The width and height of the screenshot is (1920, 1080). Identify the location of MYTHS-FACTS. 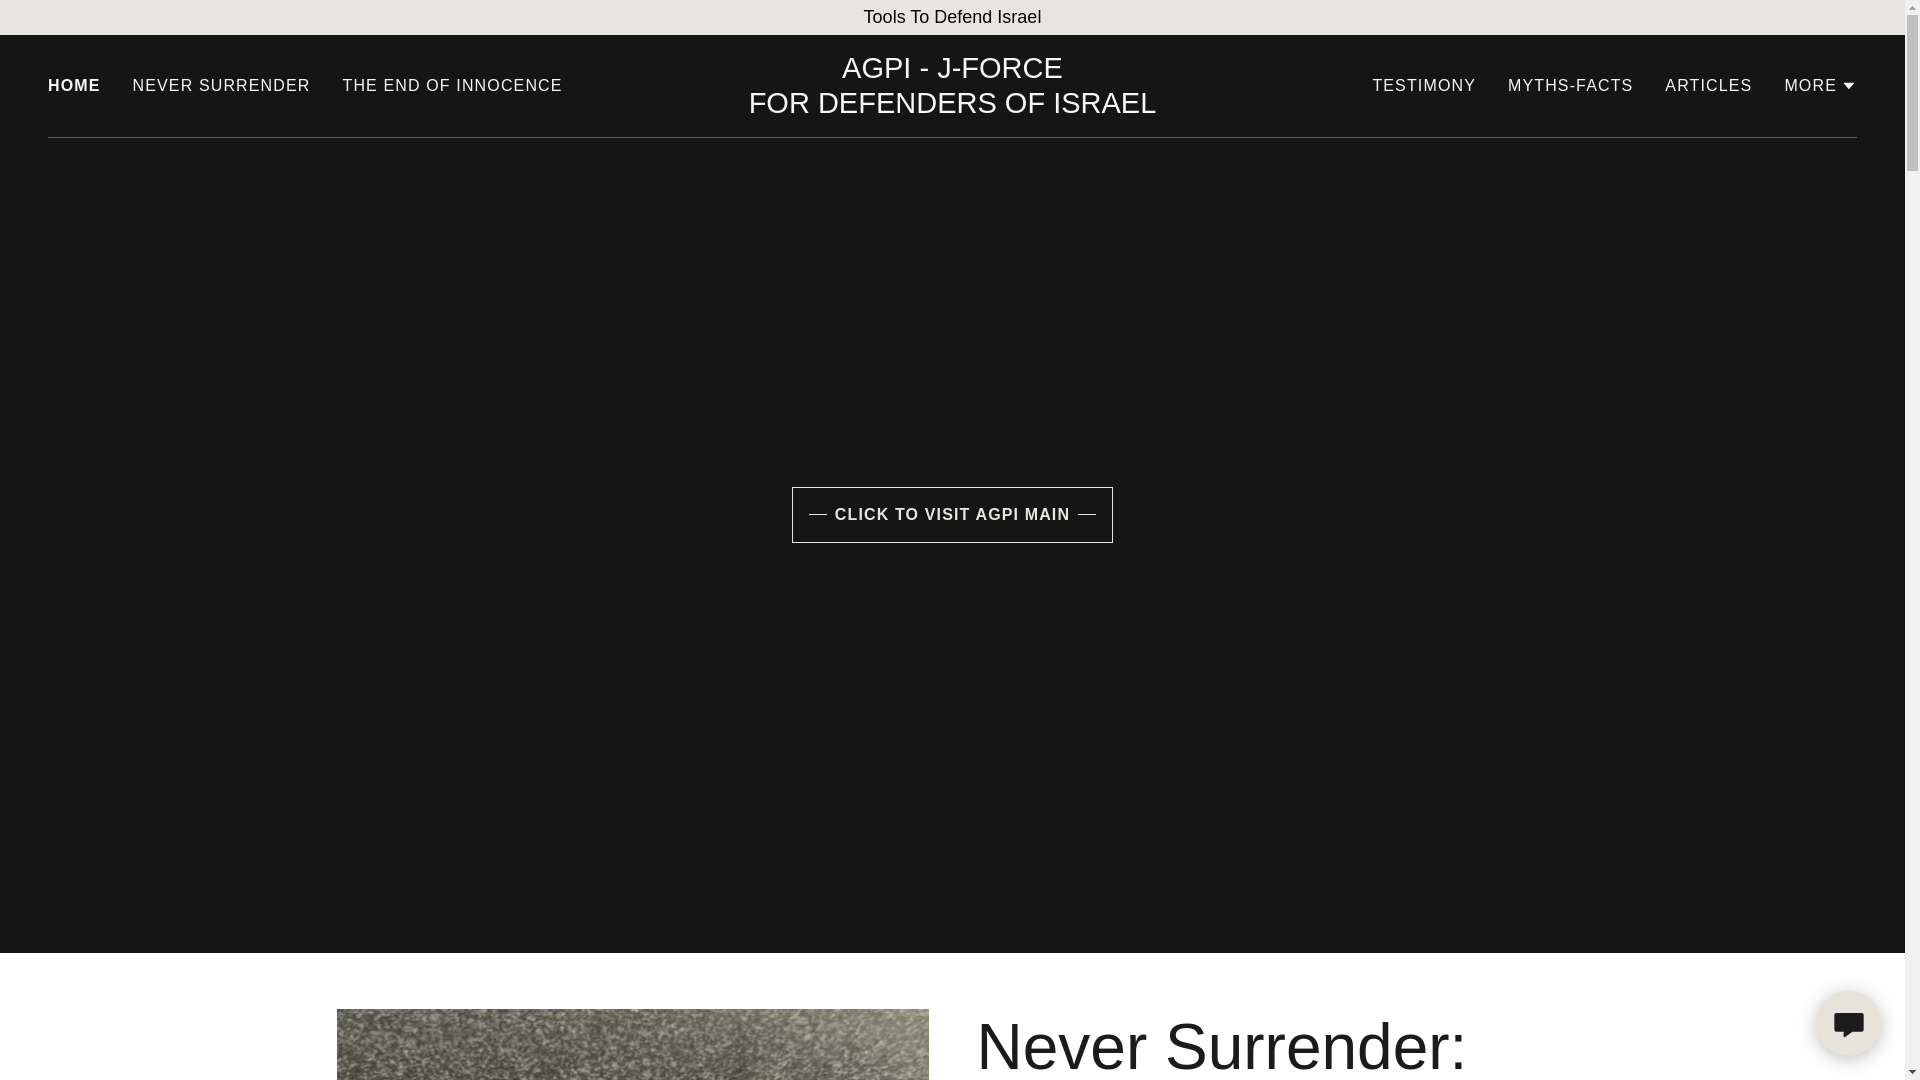
(1820, 86).